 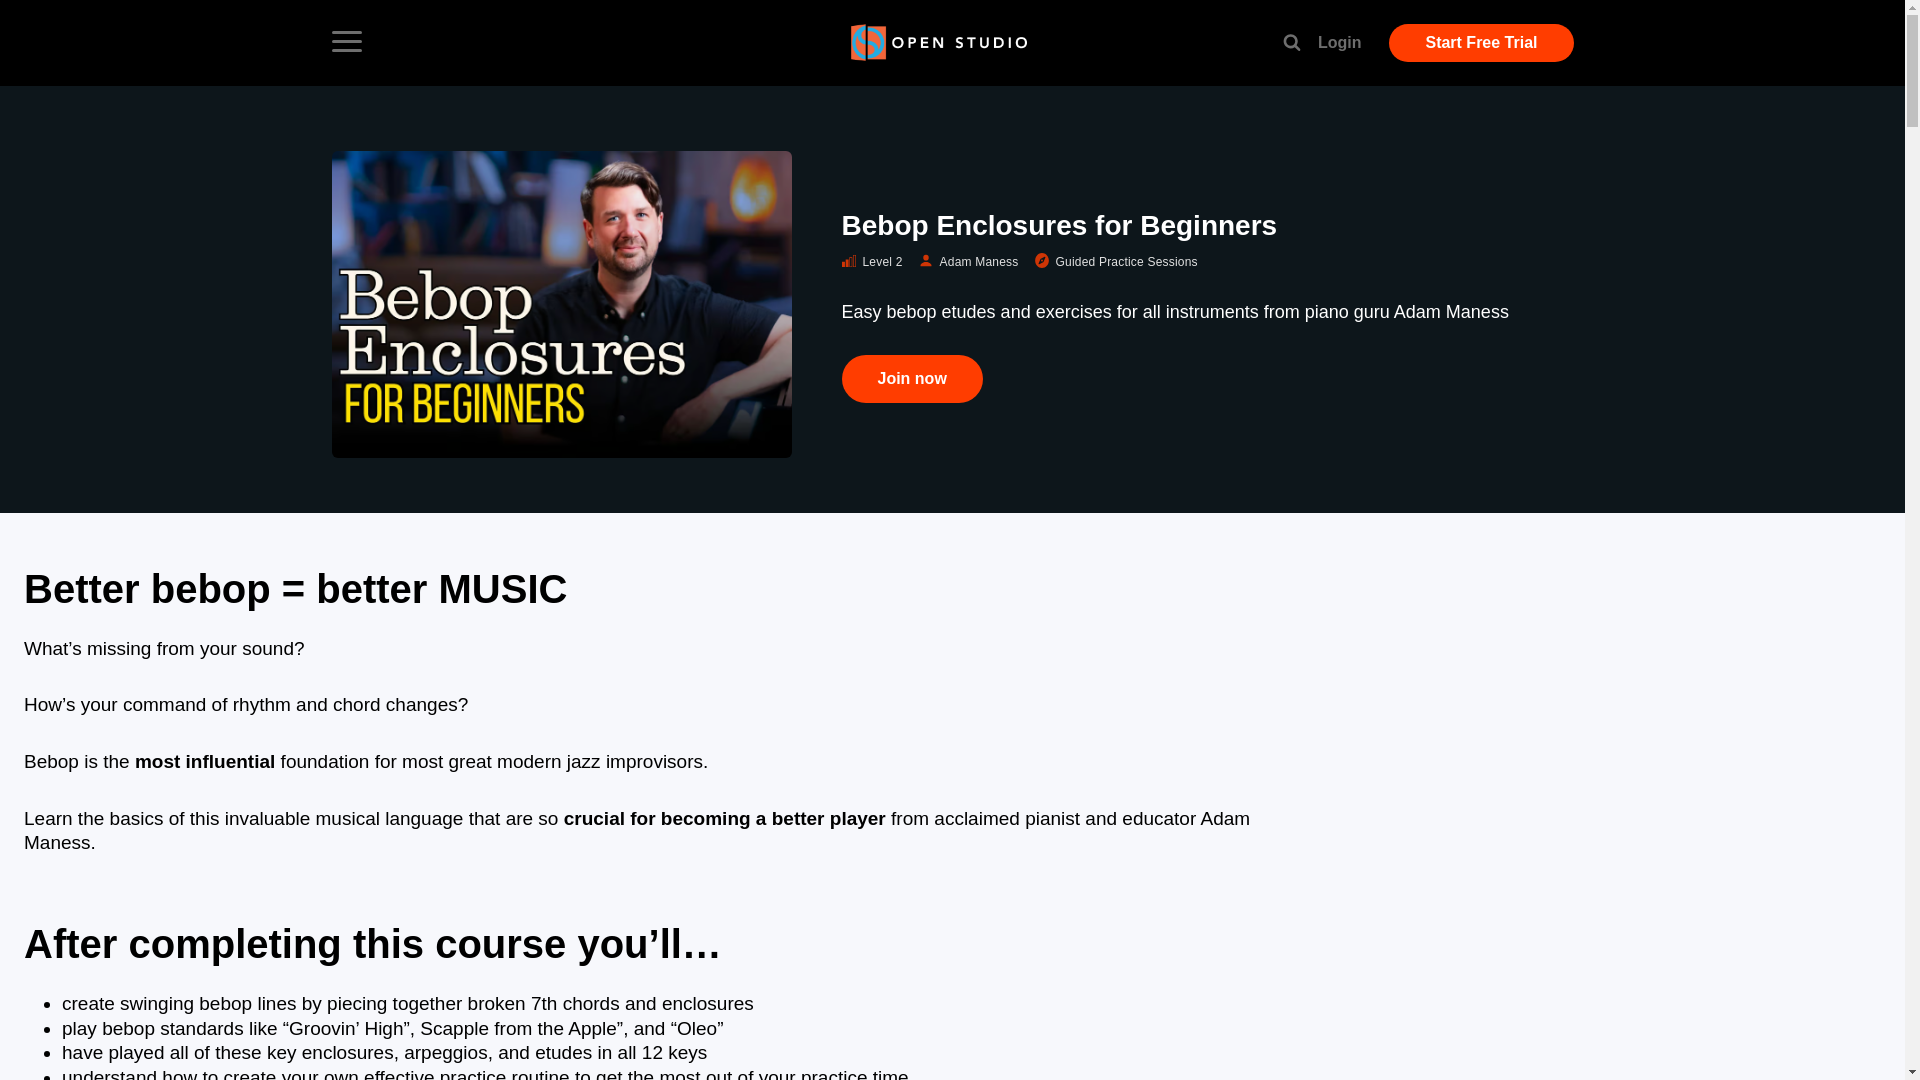 What do you see at coordinates (1339, 42) in the screenshot?
I see `Login` at bounding box center [1339, 42].